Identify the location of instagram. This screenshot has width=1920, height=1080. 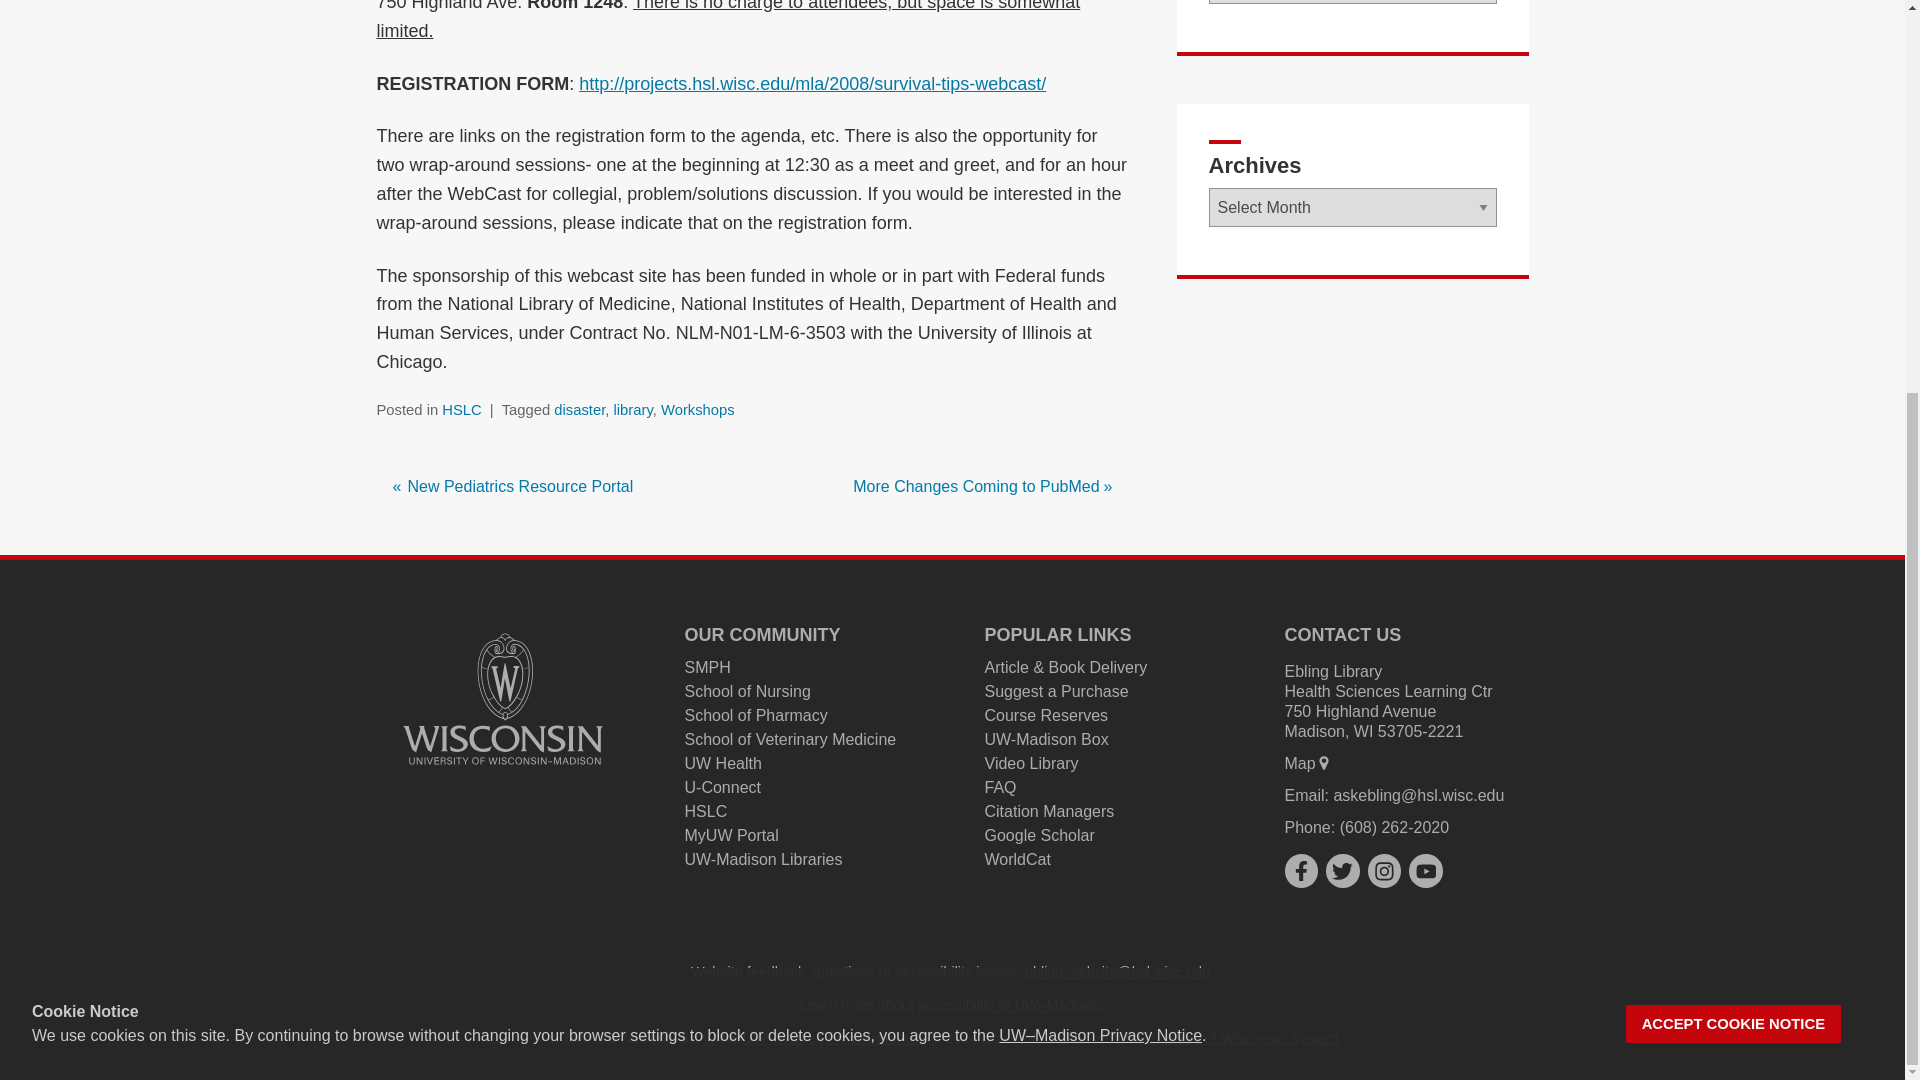
(1384, 870).